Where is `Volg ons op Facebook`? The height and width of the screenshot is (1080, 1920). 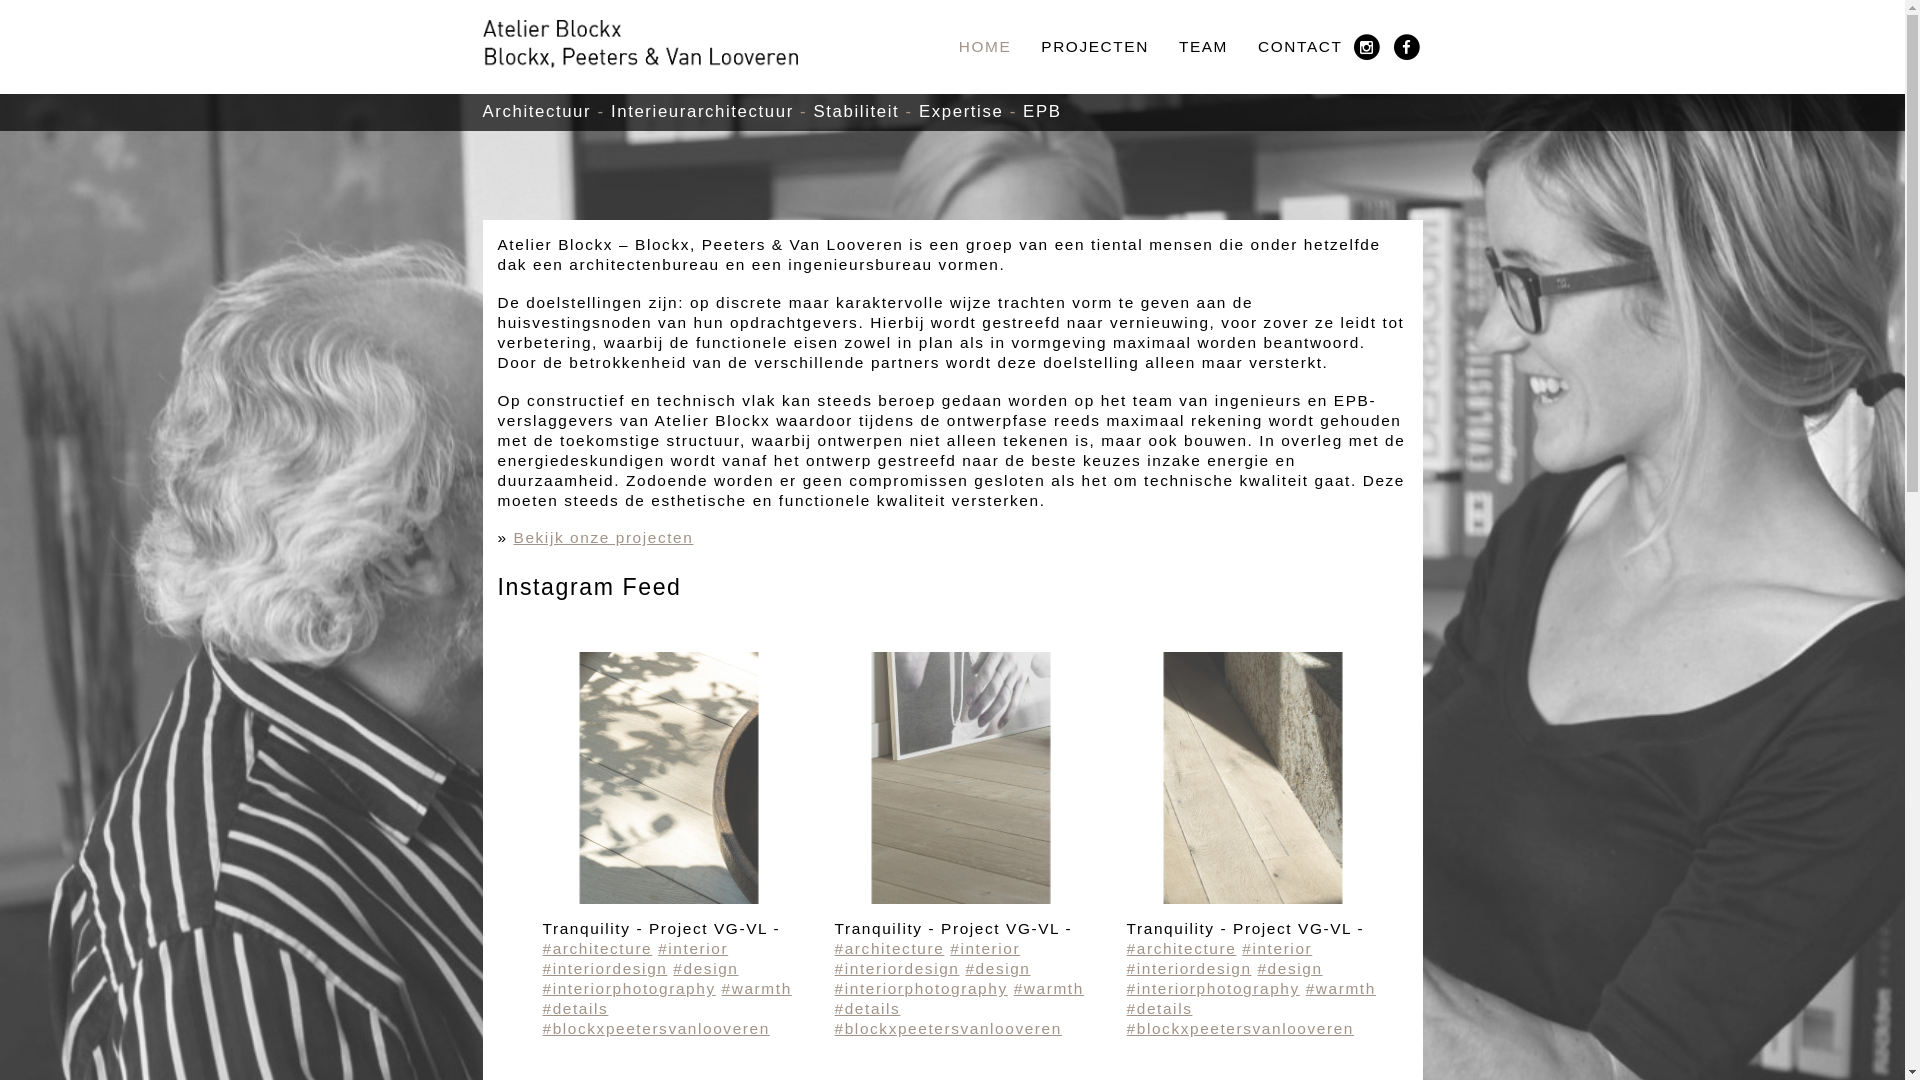
Volg ons op Facebook is located at coordinates (1407, 48).